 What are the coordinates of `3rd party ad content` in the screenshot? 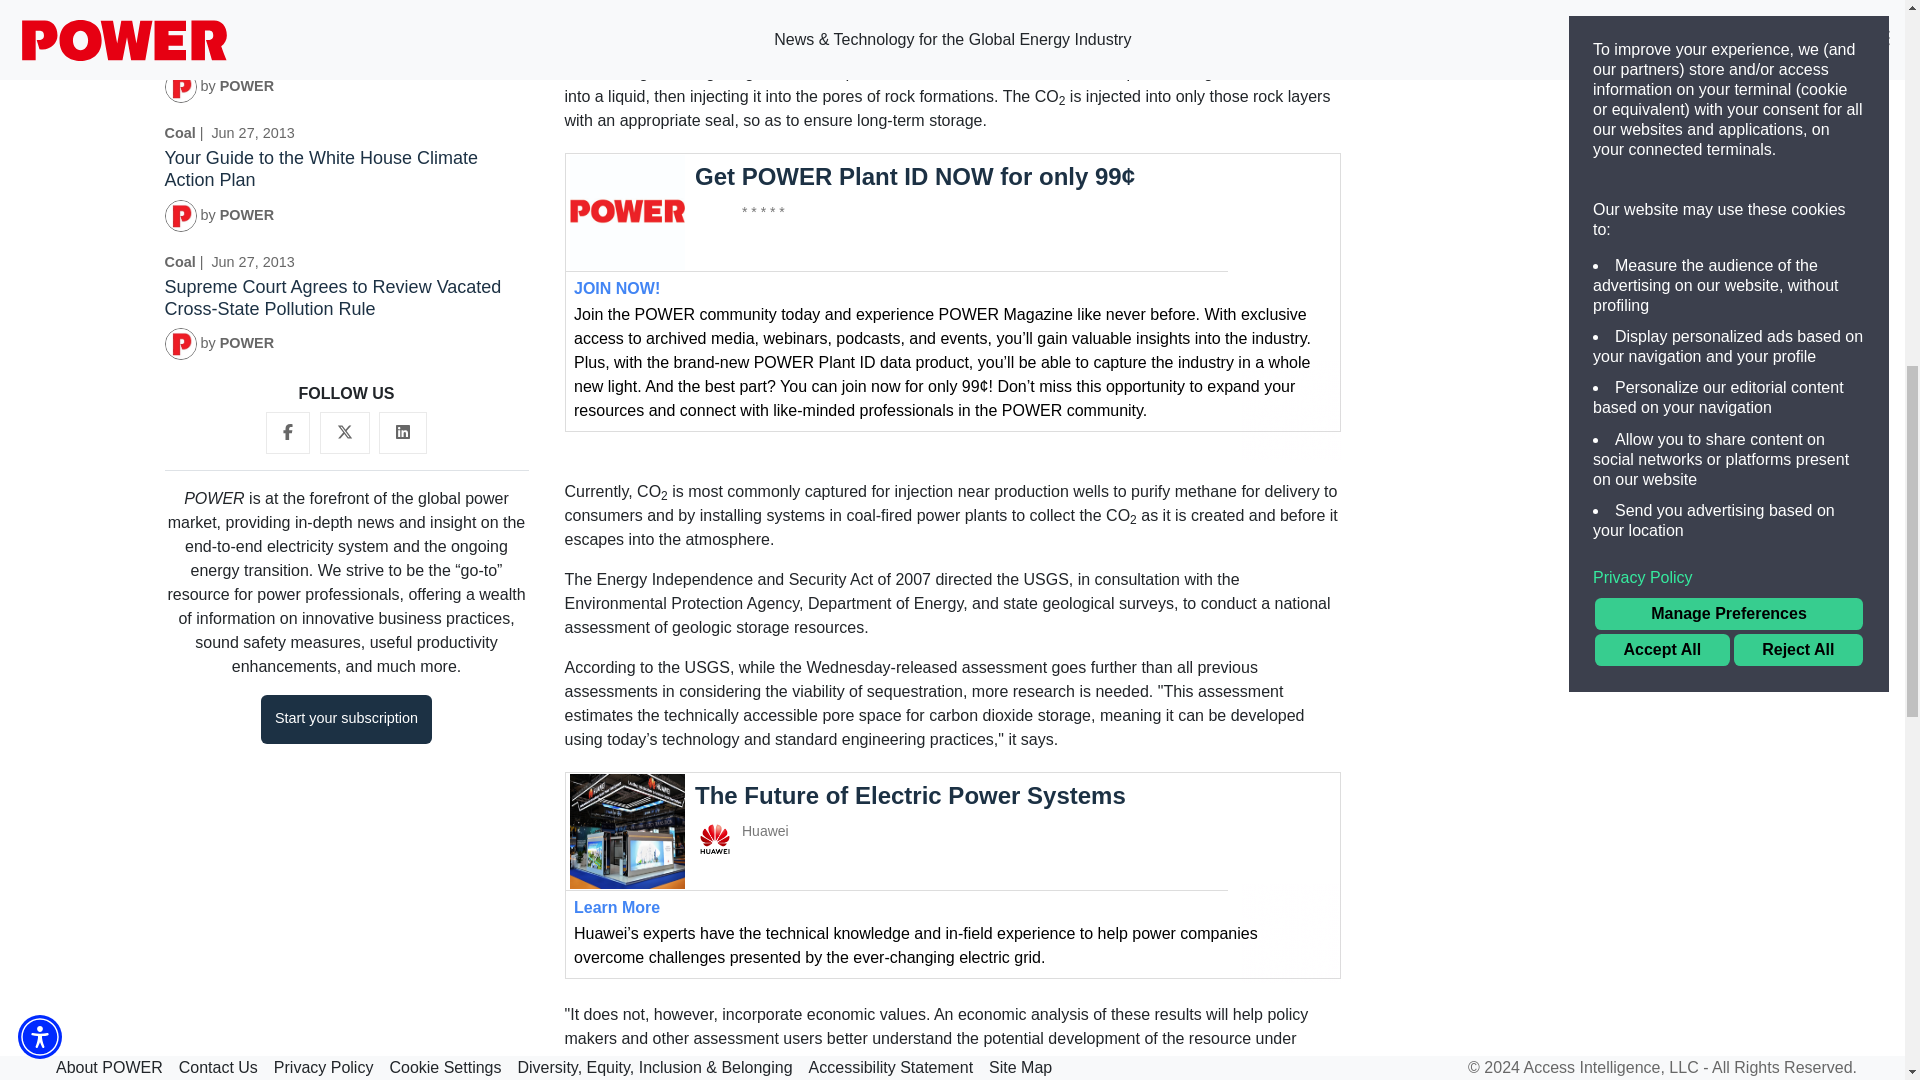 It's located at (1558, 970).